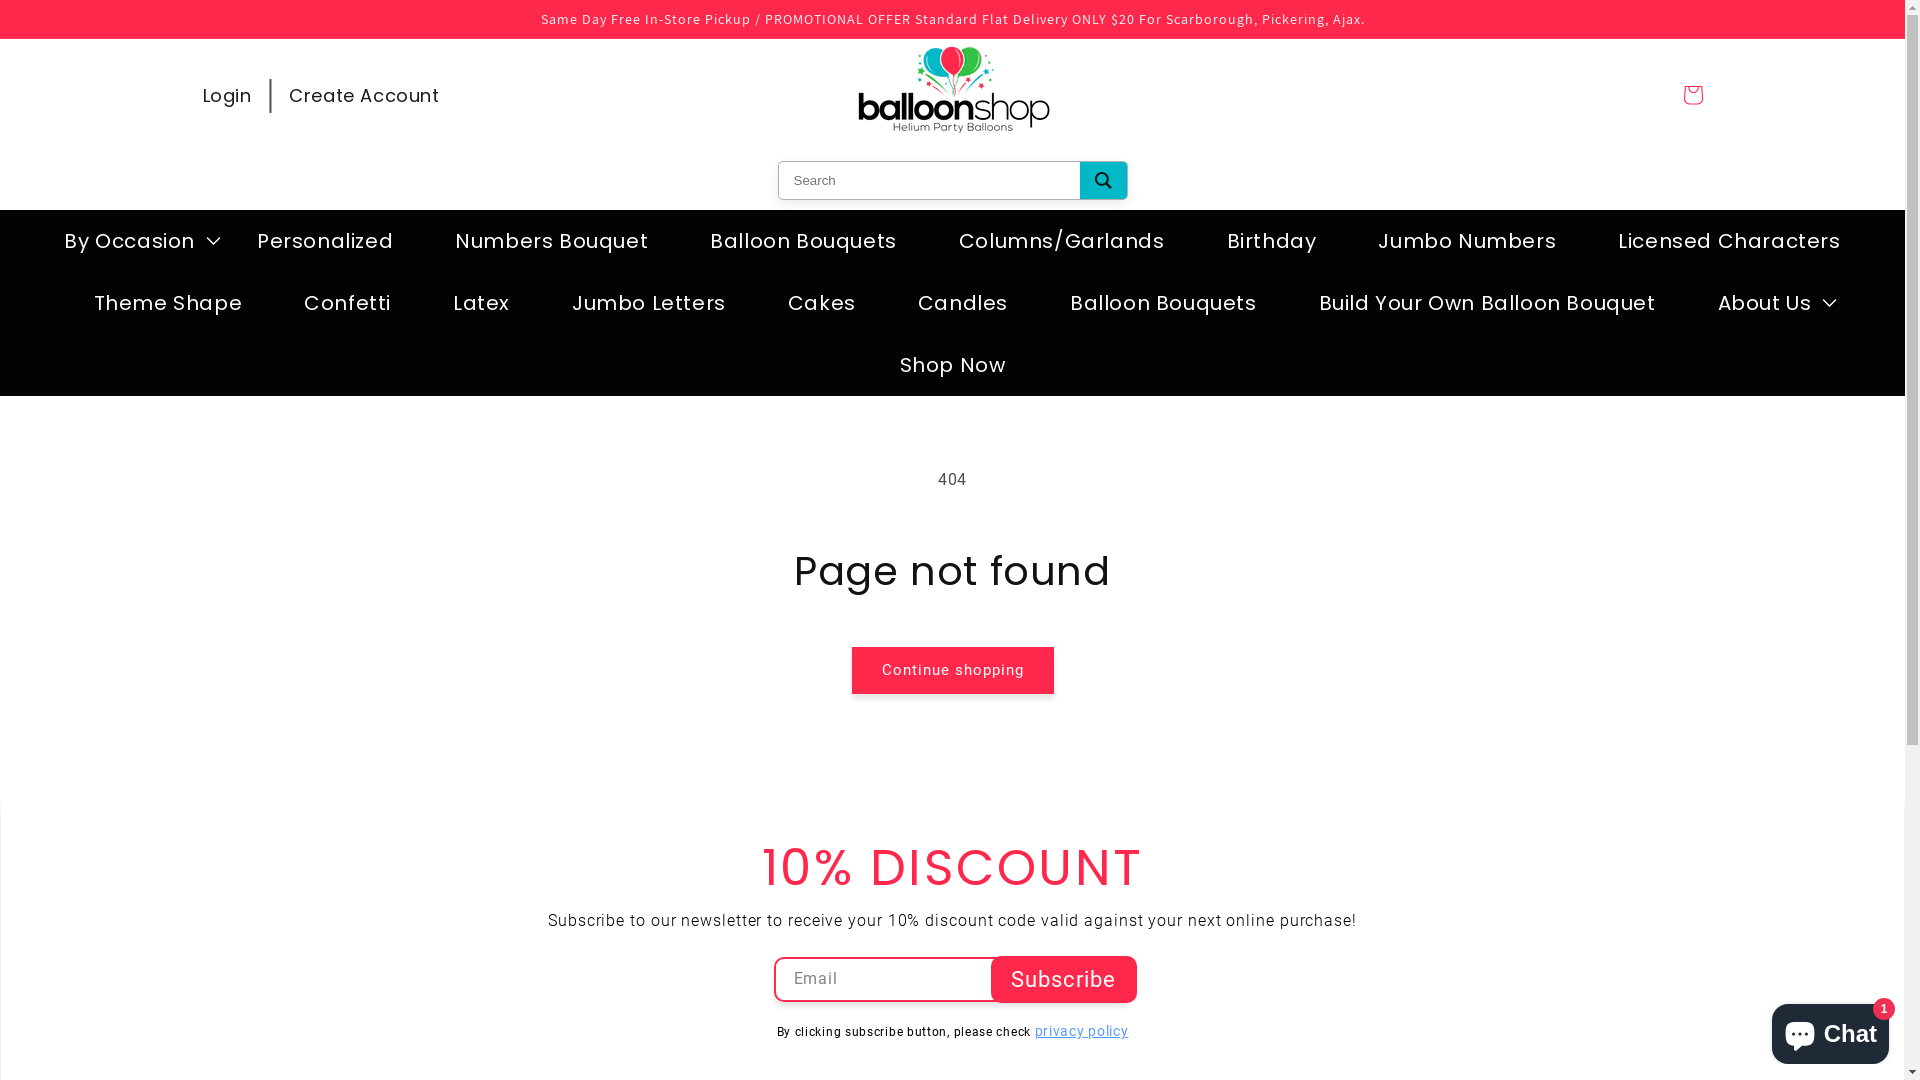  What do you see at coordinates (649, 303) in the screenshot?
I see `Jumbo Letters` at bounding box center [649, 303].